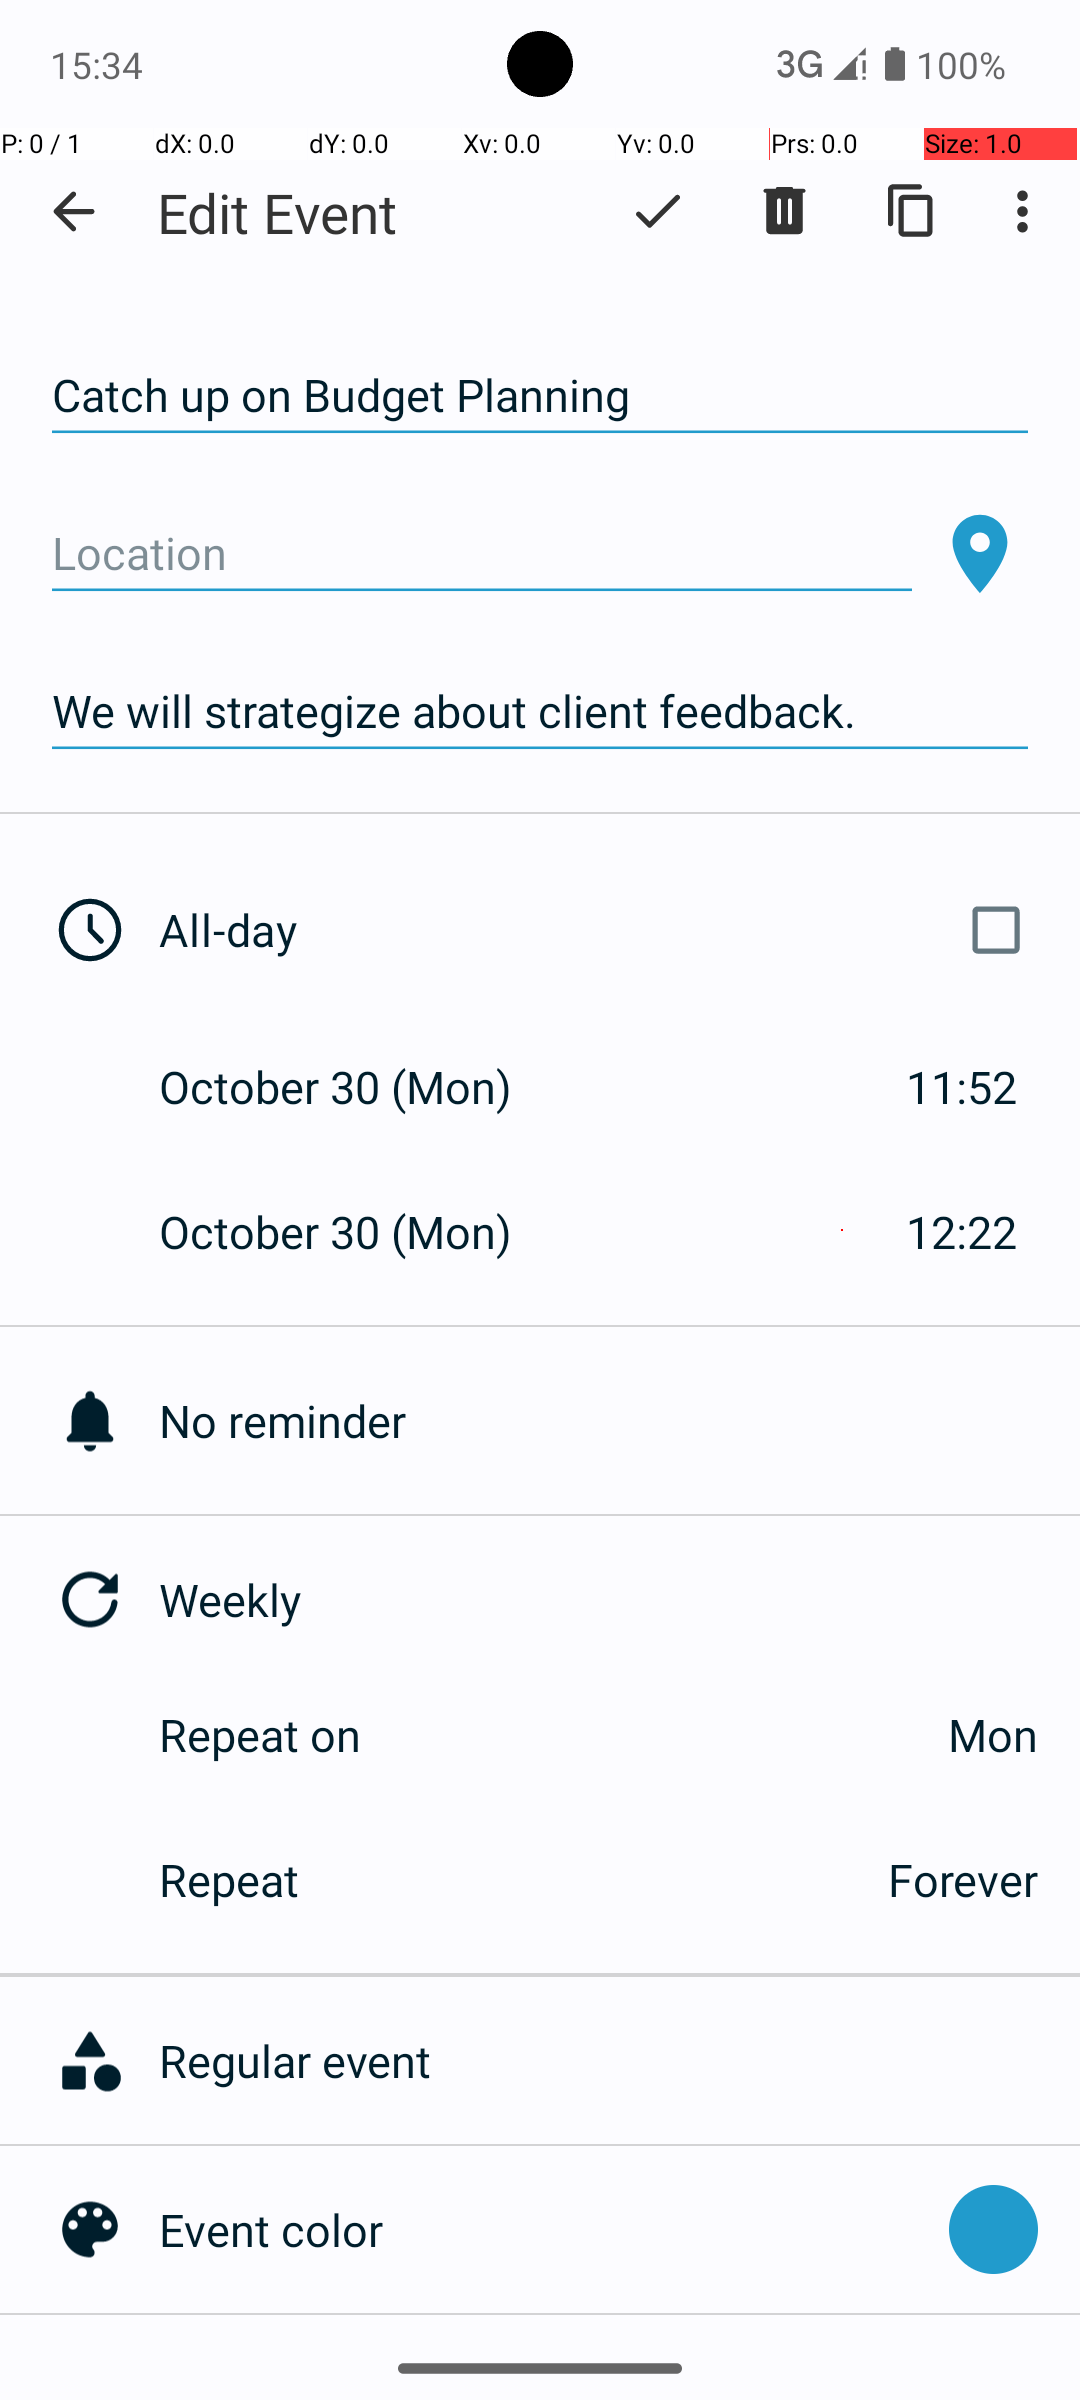 The height and width of the screenshot is (2400, 1080). Describe the element at coordinates (720, 1734) in the screenshot. I see `Mon` at that location.